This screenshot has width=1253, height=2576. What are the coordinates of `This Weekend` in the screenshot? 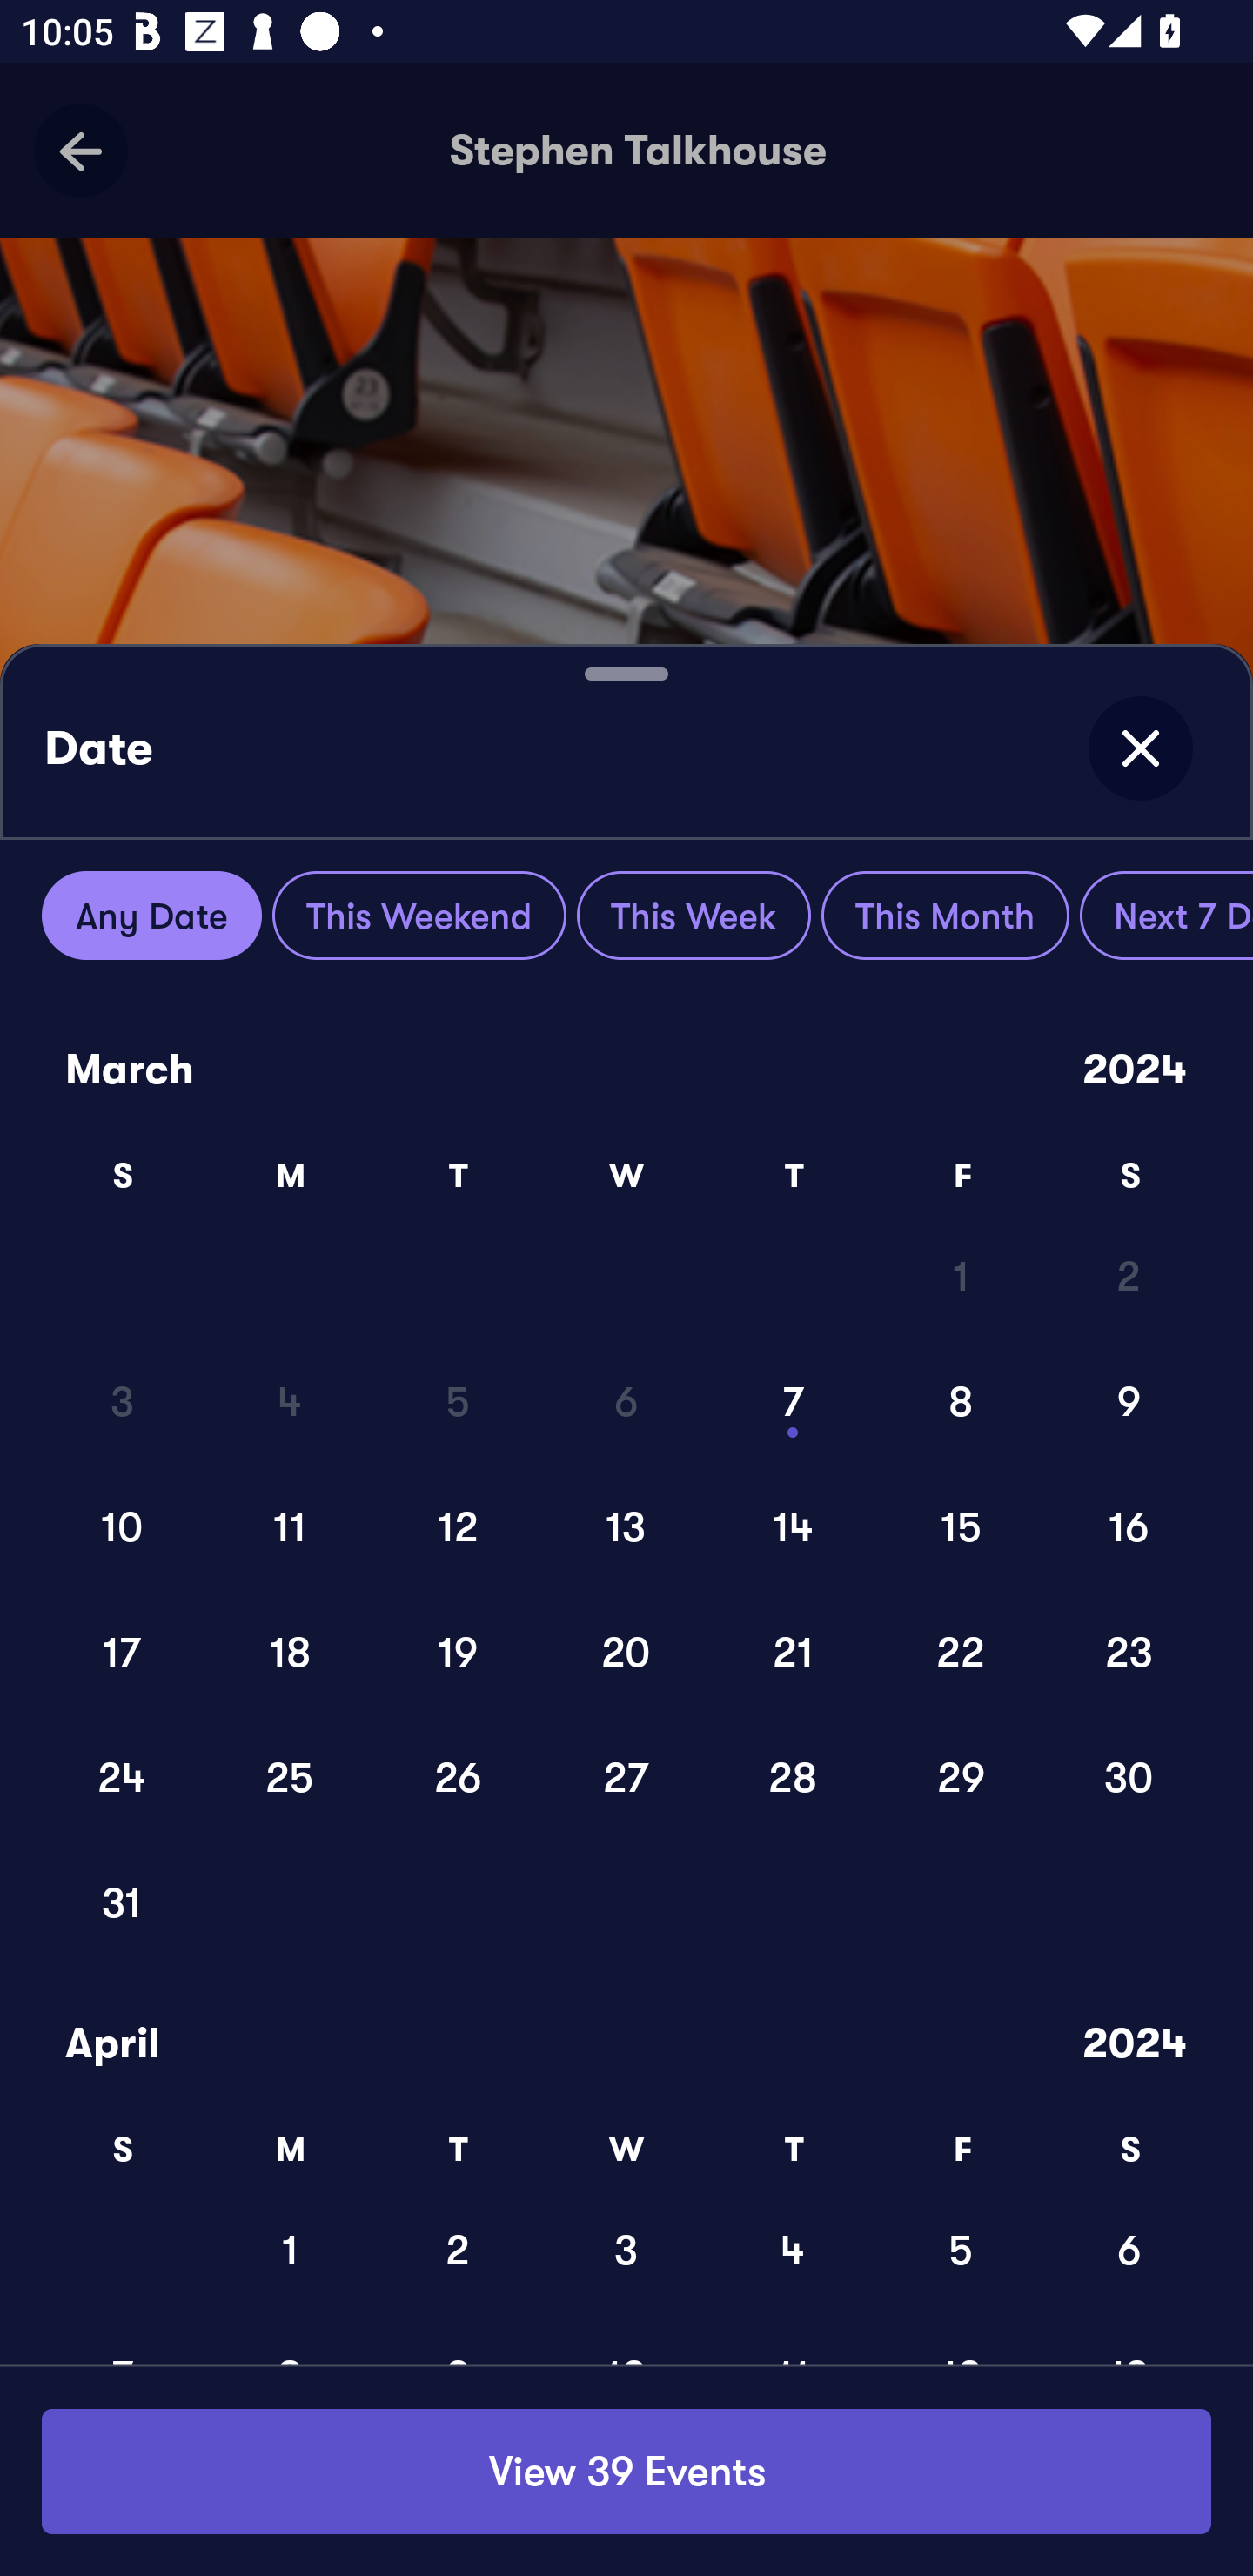 It's located at (419, 916).